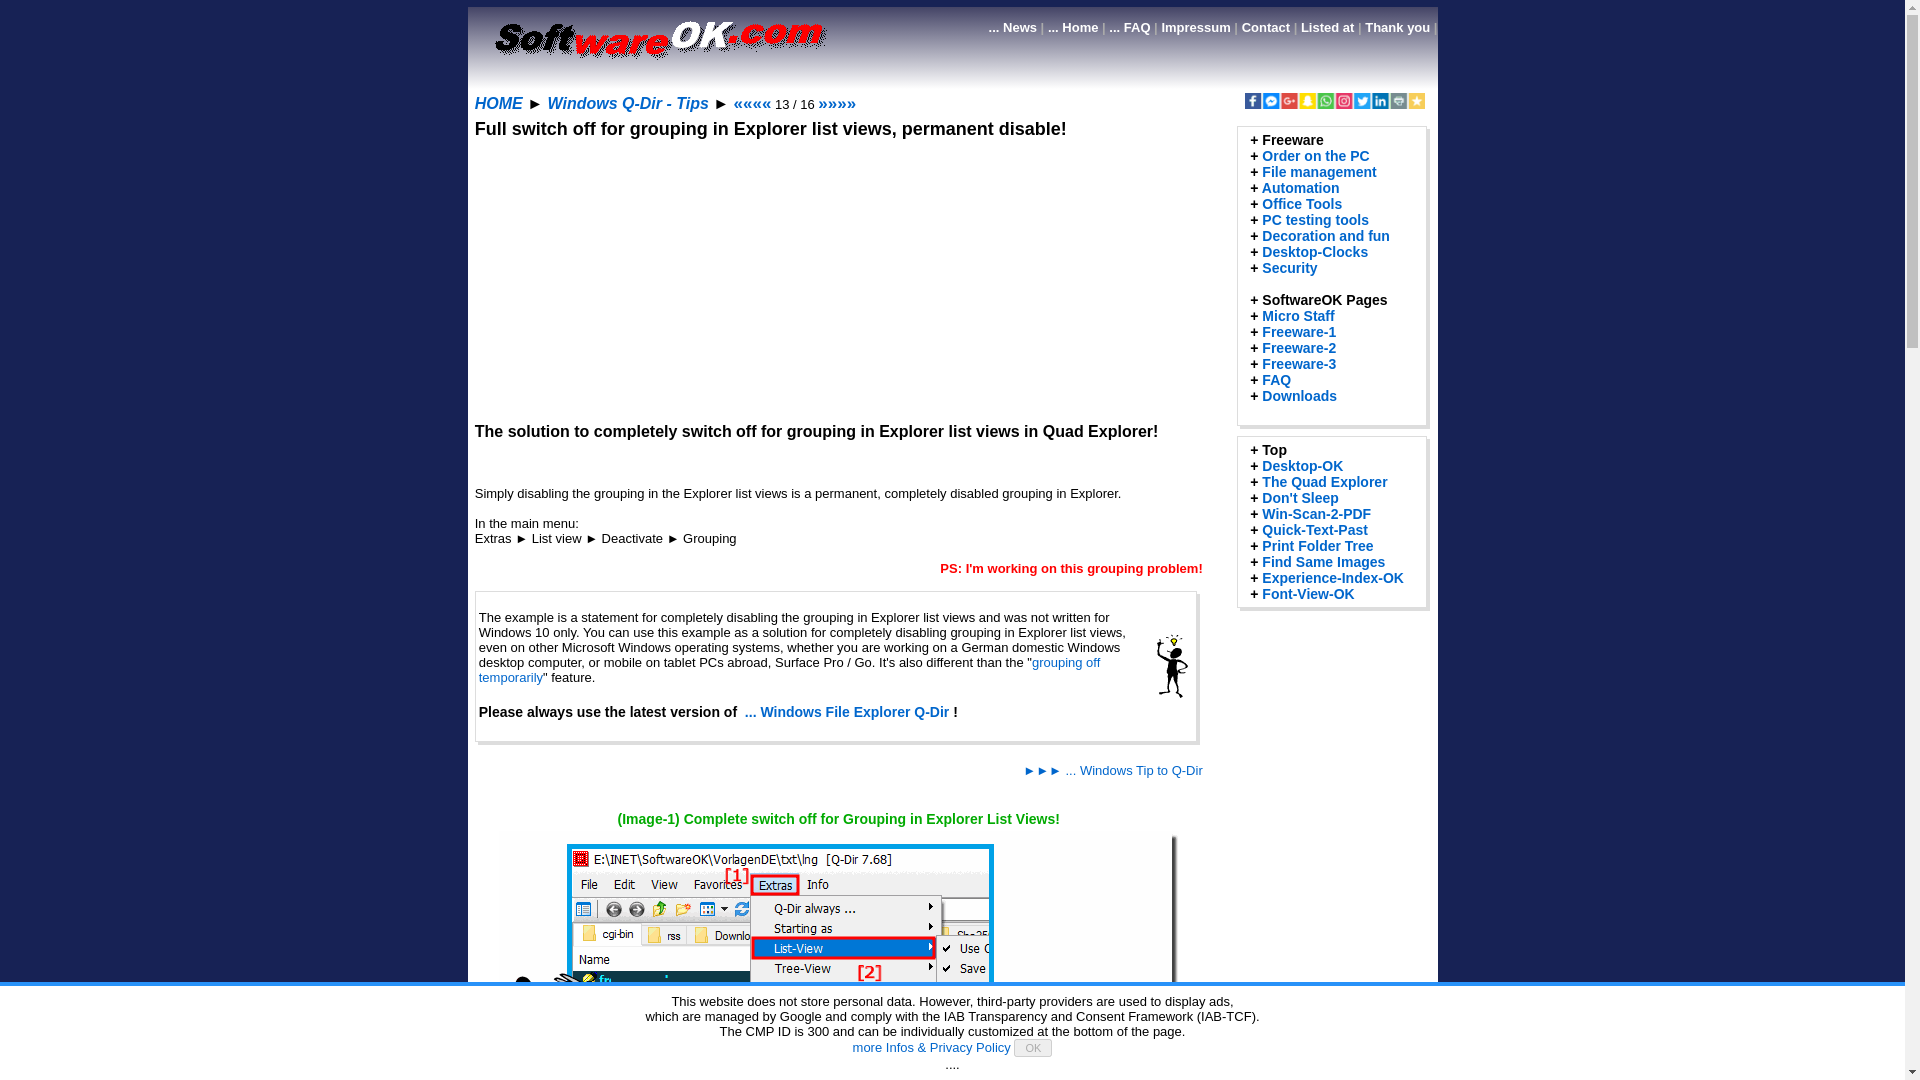 This screenshot has width=1920, height=1080. Describe the element at coordinates (1292, 139) in the screenshot. I see `Freeware` at that location.